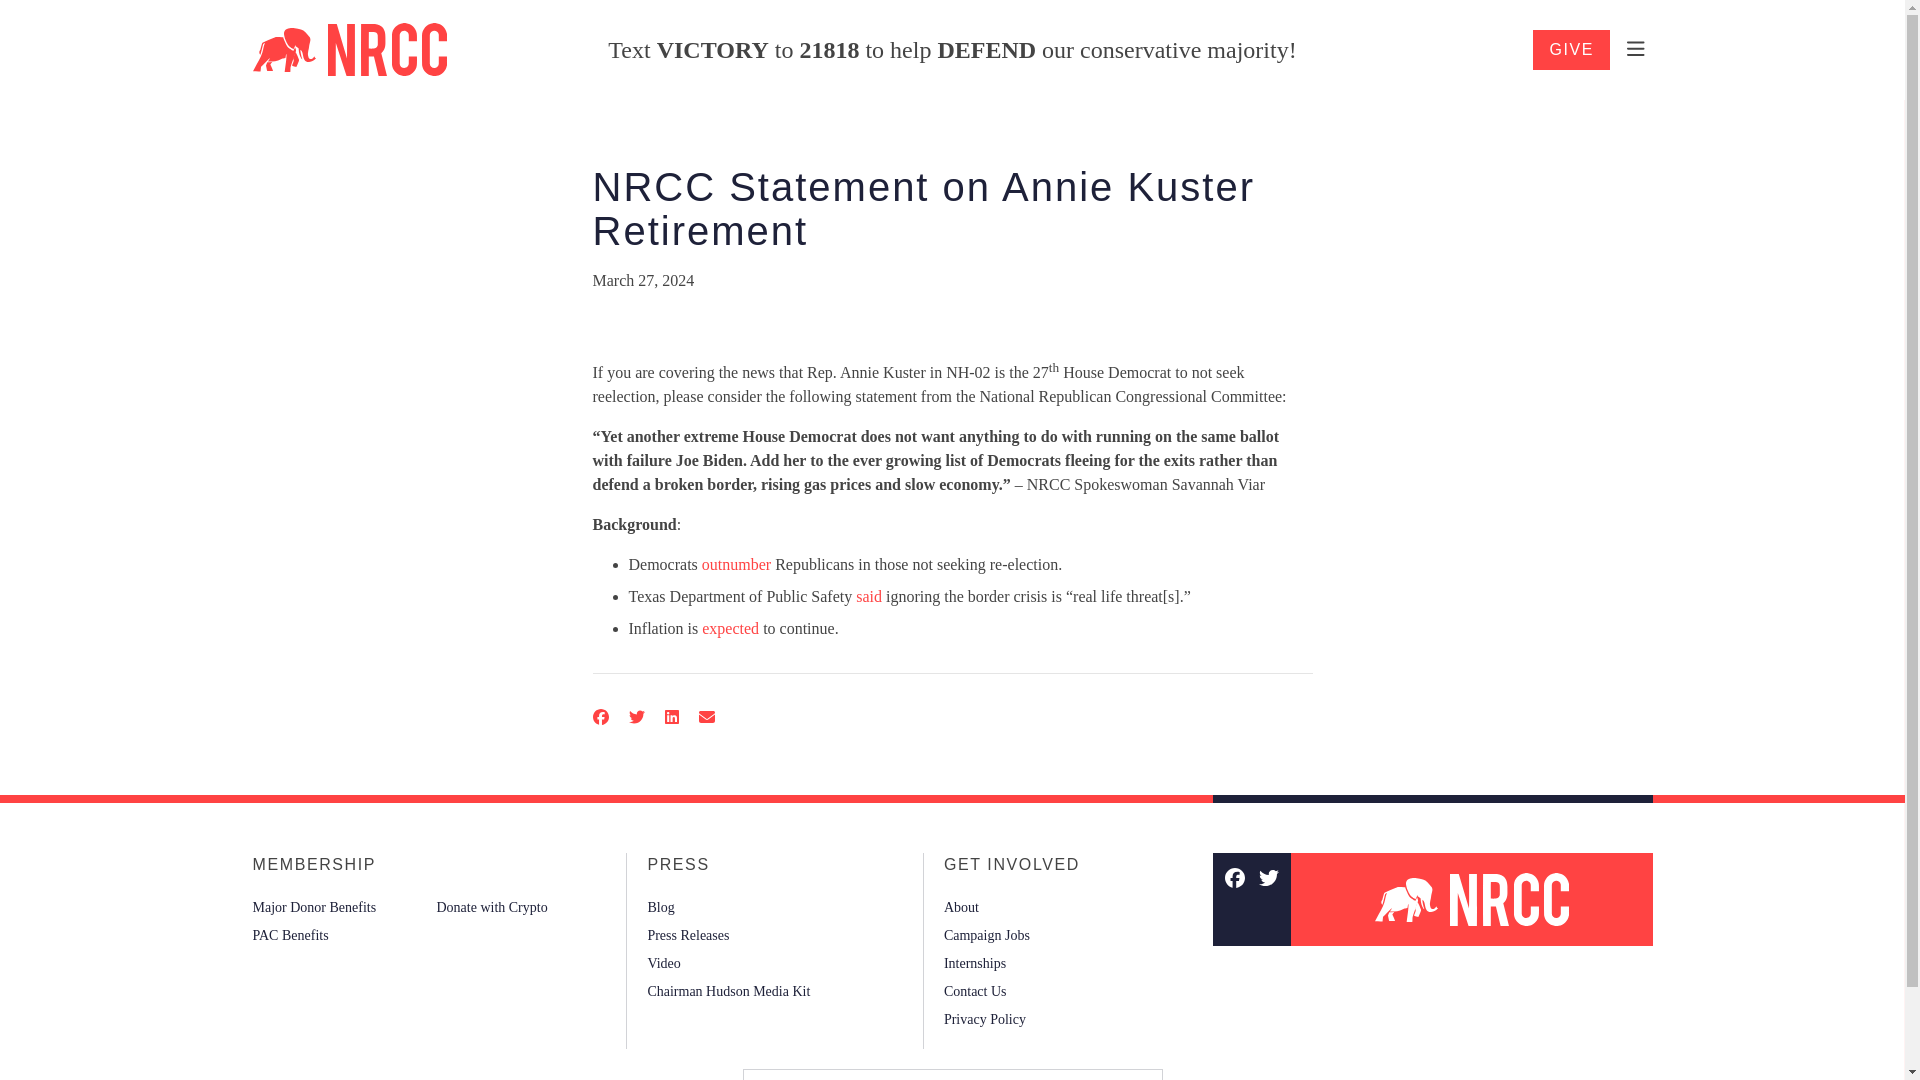 Image resolution: width=1920 pixels, height=1080 pixels. I want to click on Video, so click(663, 963).